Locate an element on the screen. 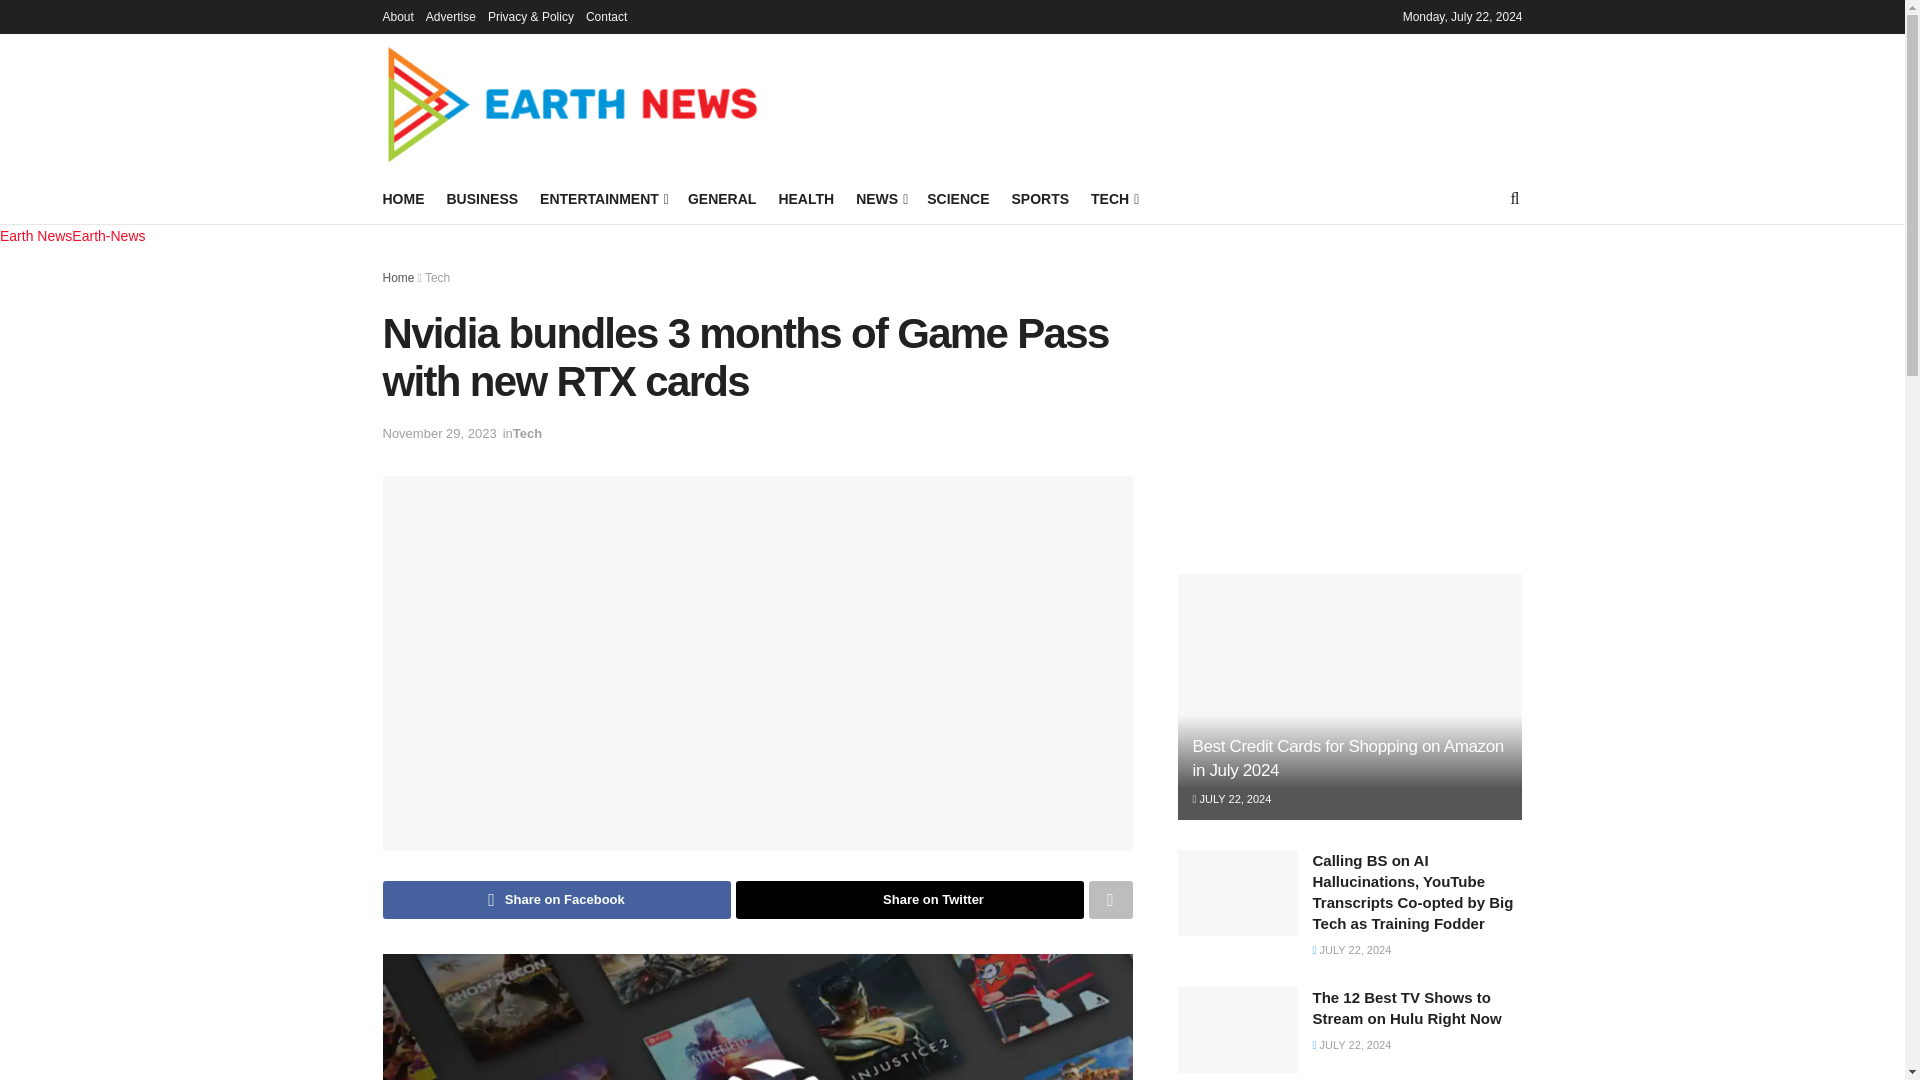 This screenshot has height=1080, width=1920. GENERAL is located at coordinates (722, 198).